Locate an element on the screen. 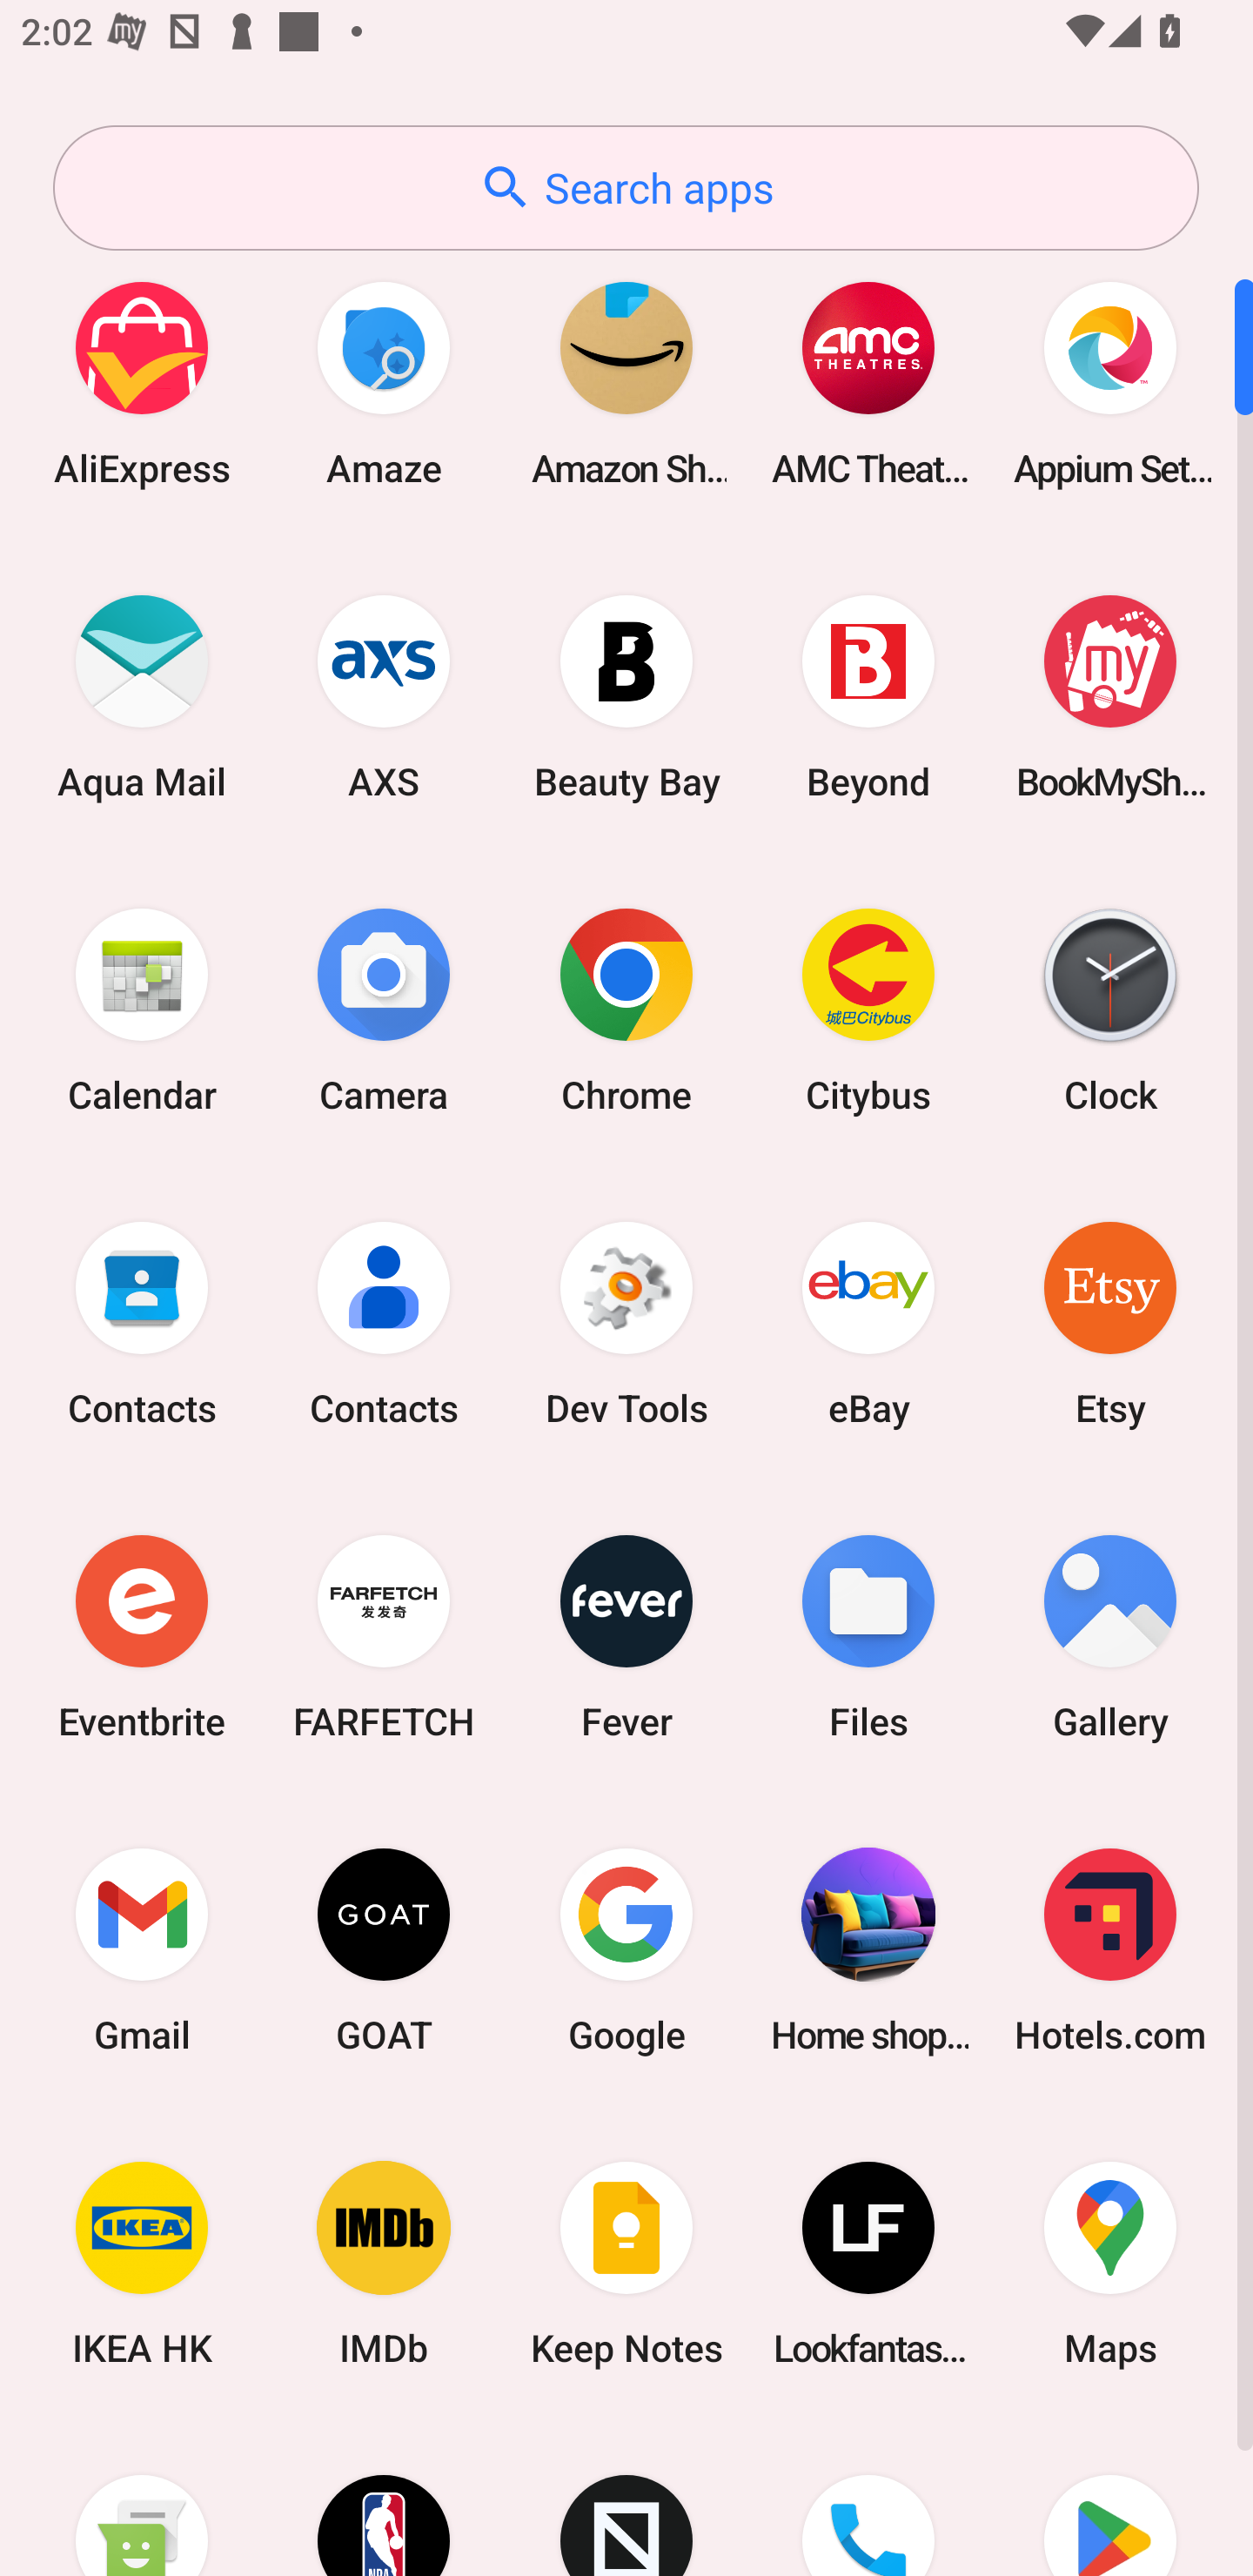  Amazon Shopping is located at coordinates (626, 383).